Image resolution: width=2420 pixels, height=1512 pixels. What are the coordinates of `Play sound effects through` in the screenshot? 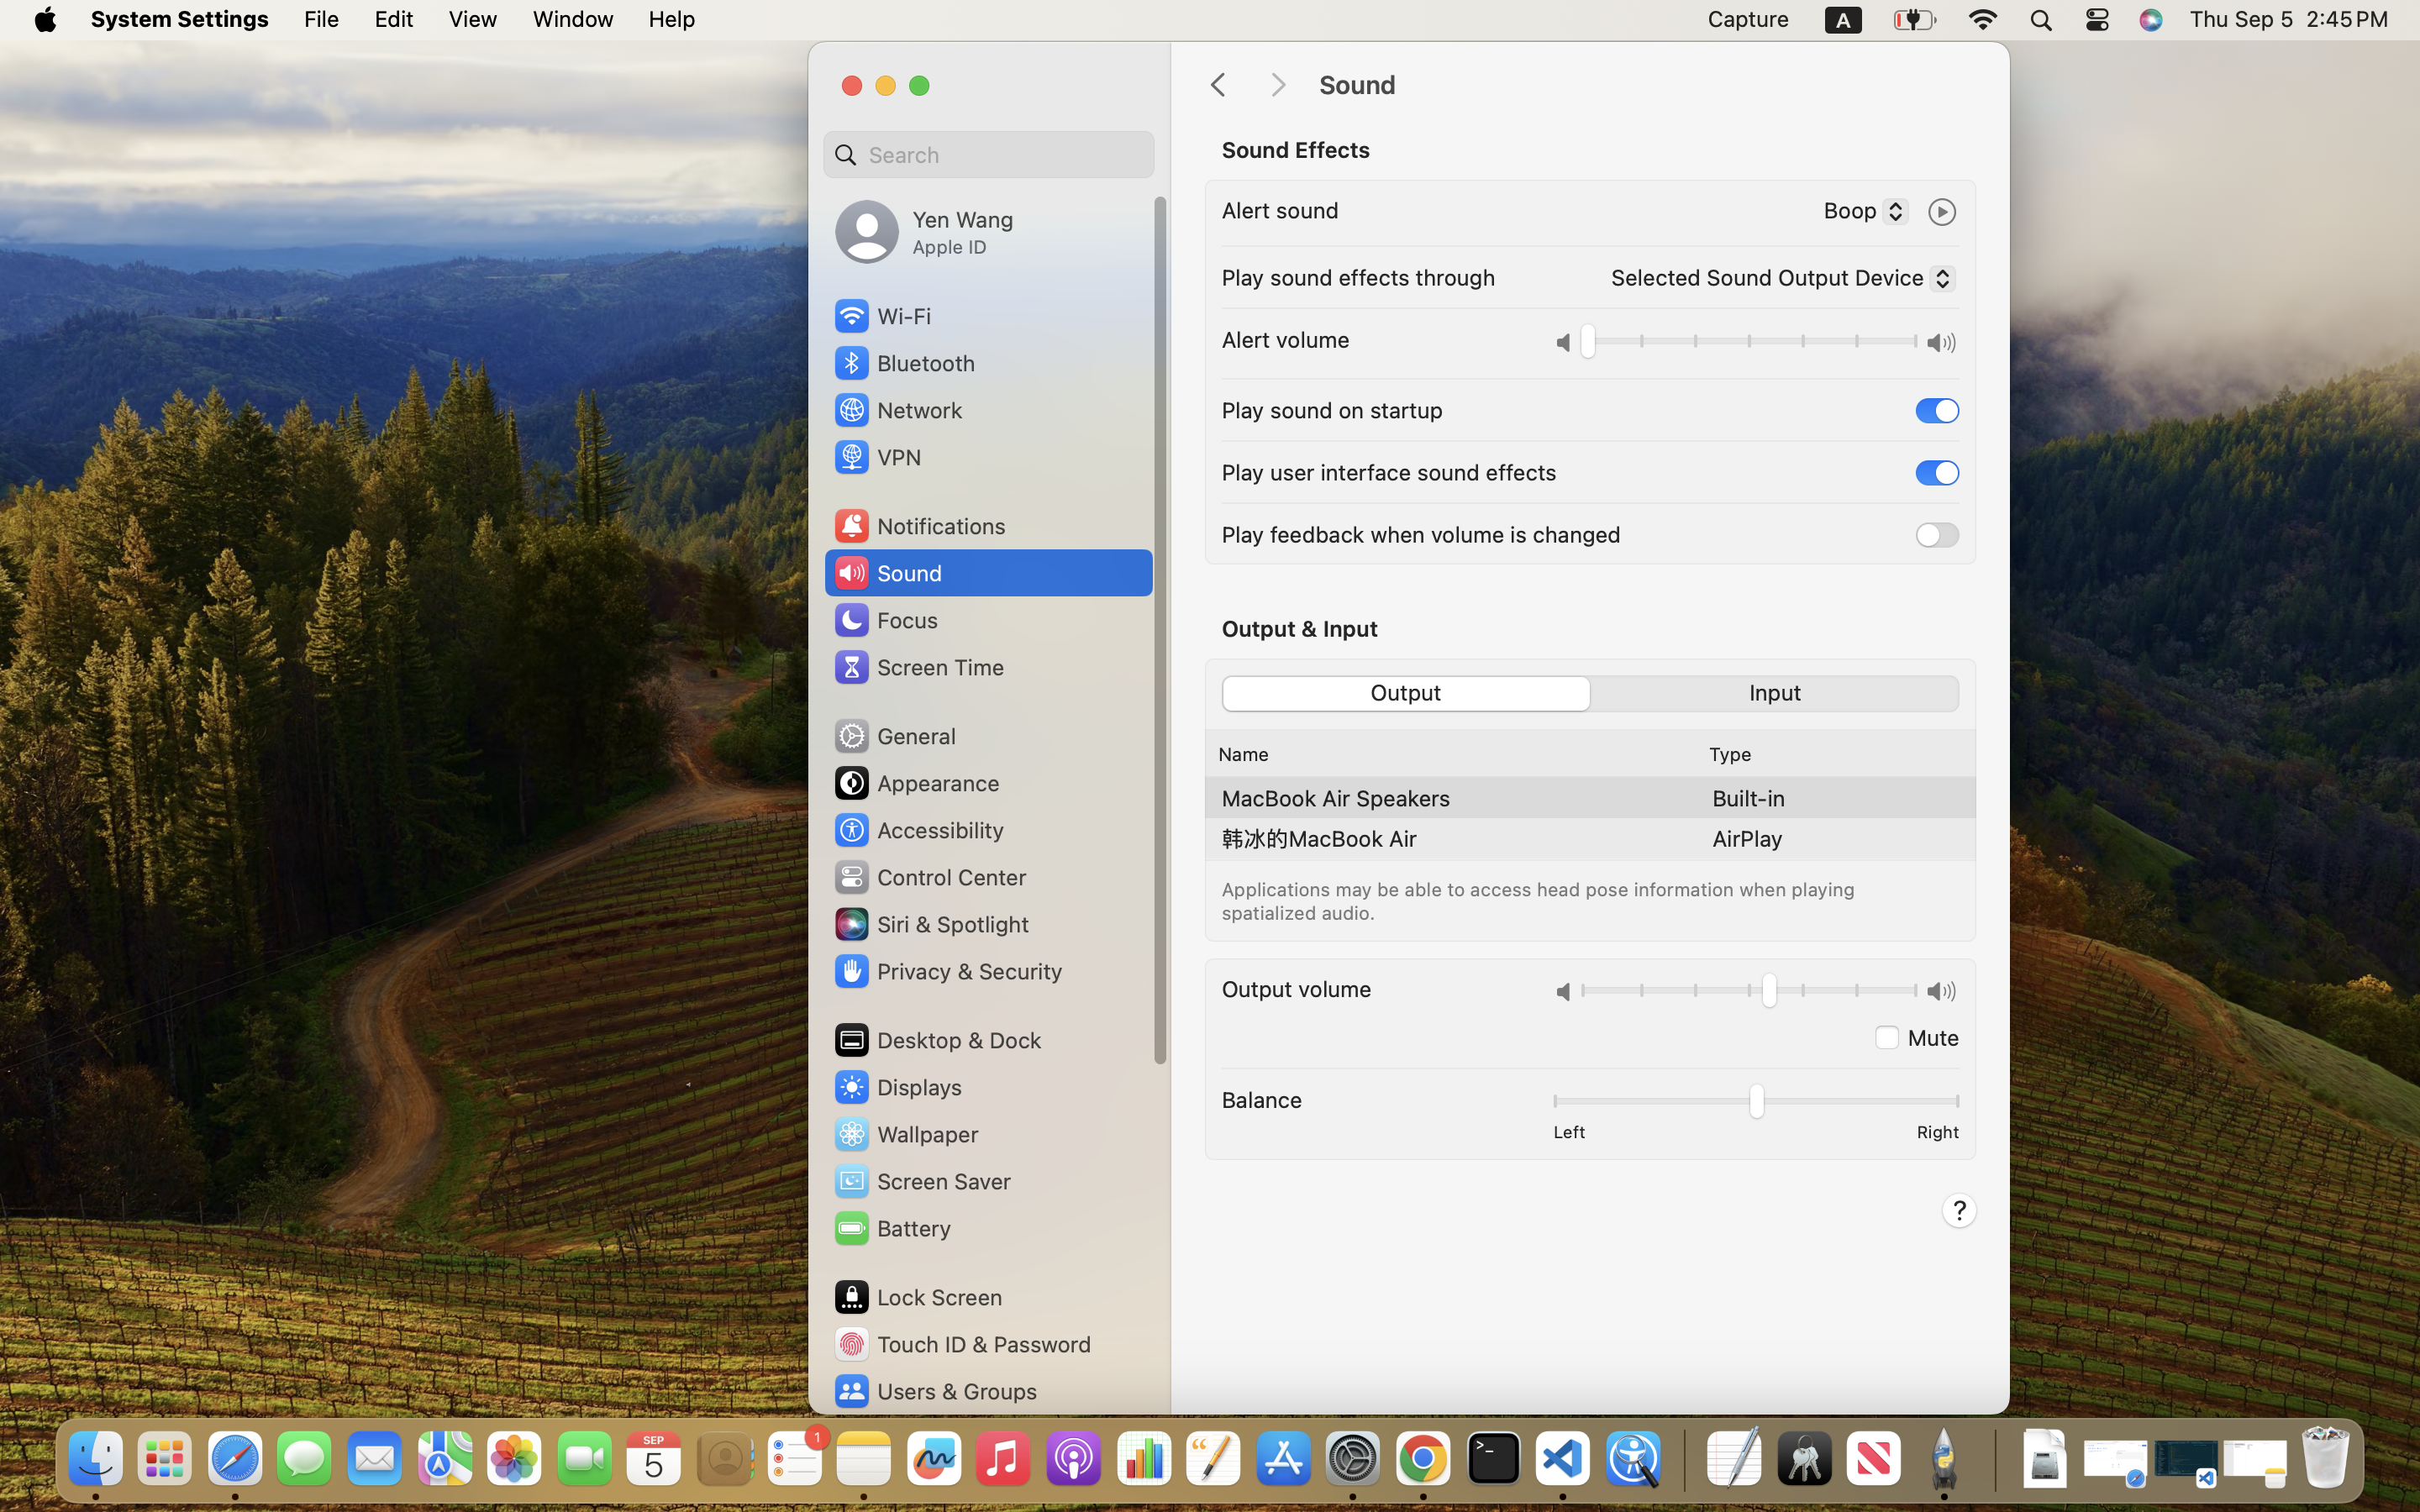 It's located at (1359, 277).